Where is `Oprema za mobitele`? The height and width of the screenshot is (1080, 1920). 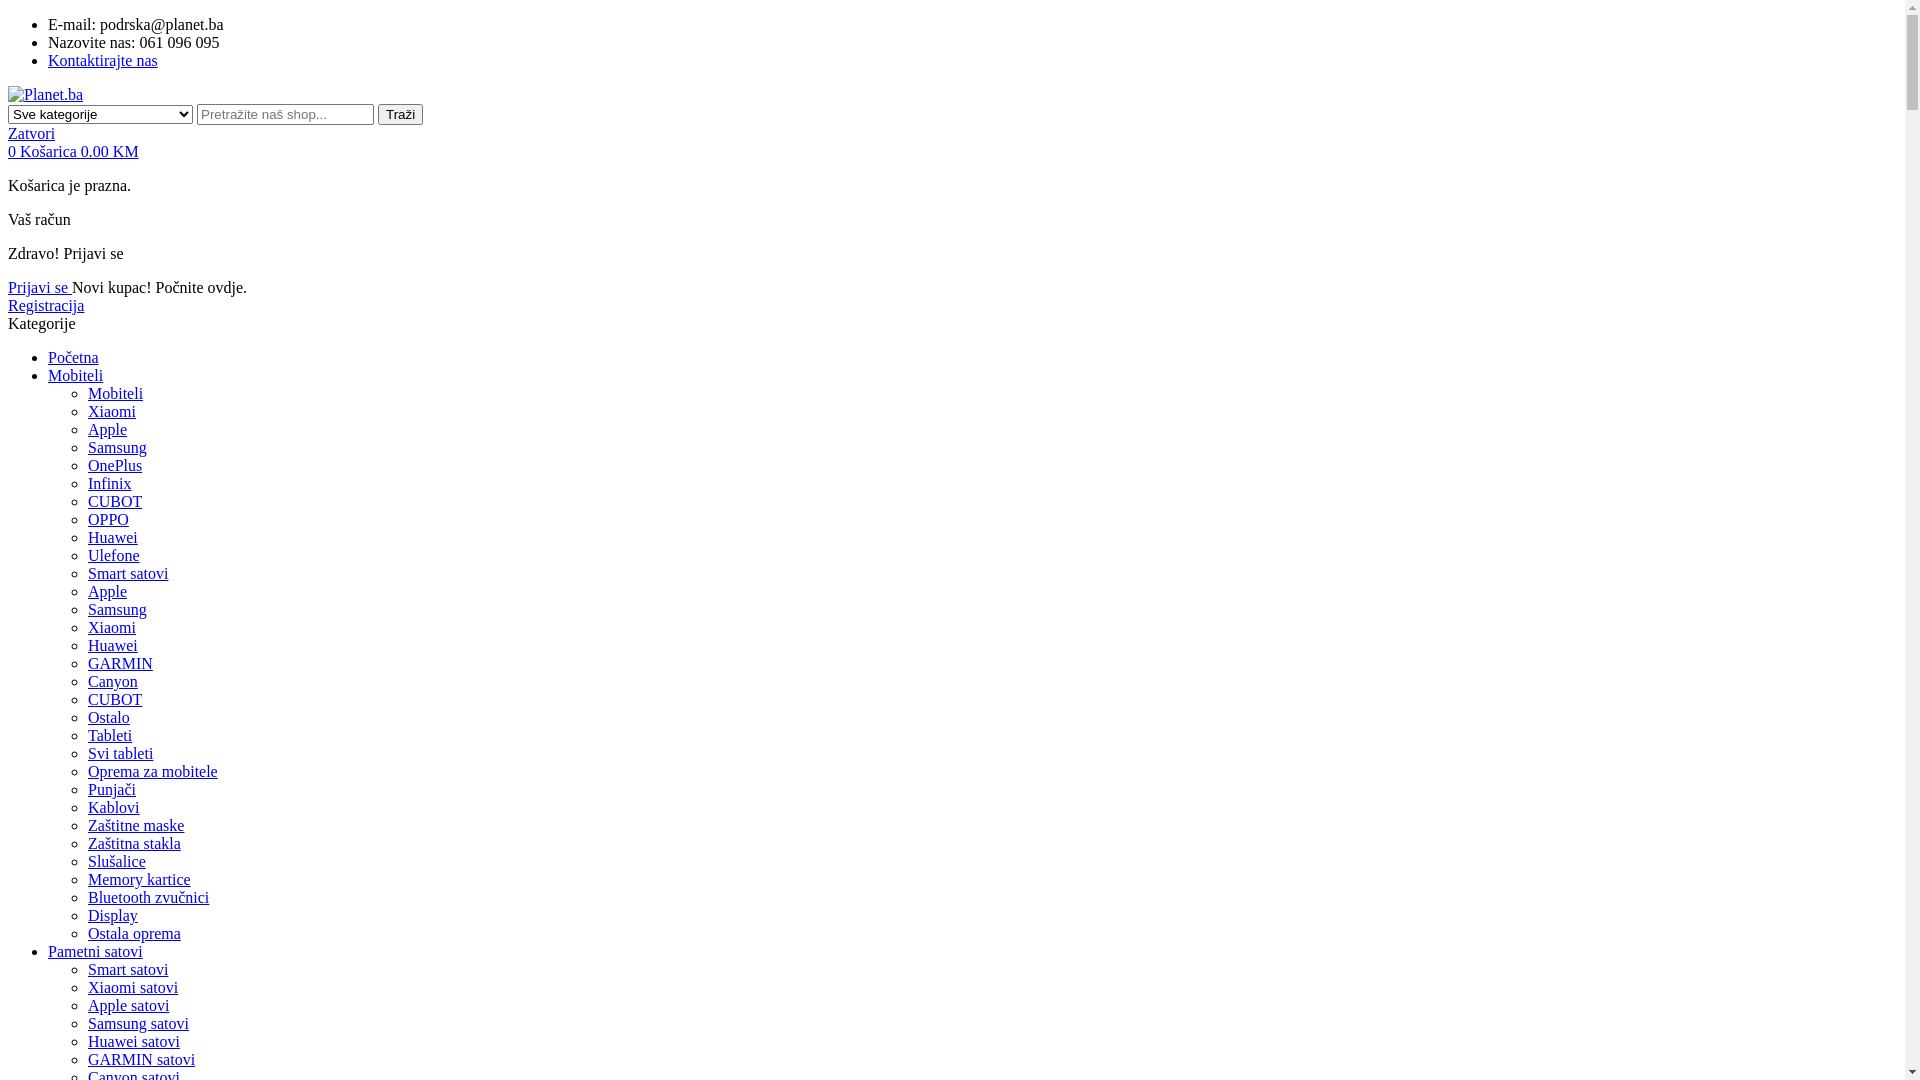 Oprema za mobitele is located at coordinates (153, 772).